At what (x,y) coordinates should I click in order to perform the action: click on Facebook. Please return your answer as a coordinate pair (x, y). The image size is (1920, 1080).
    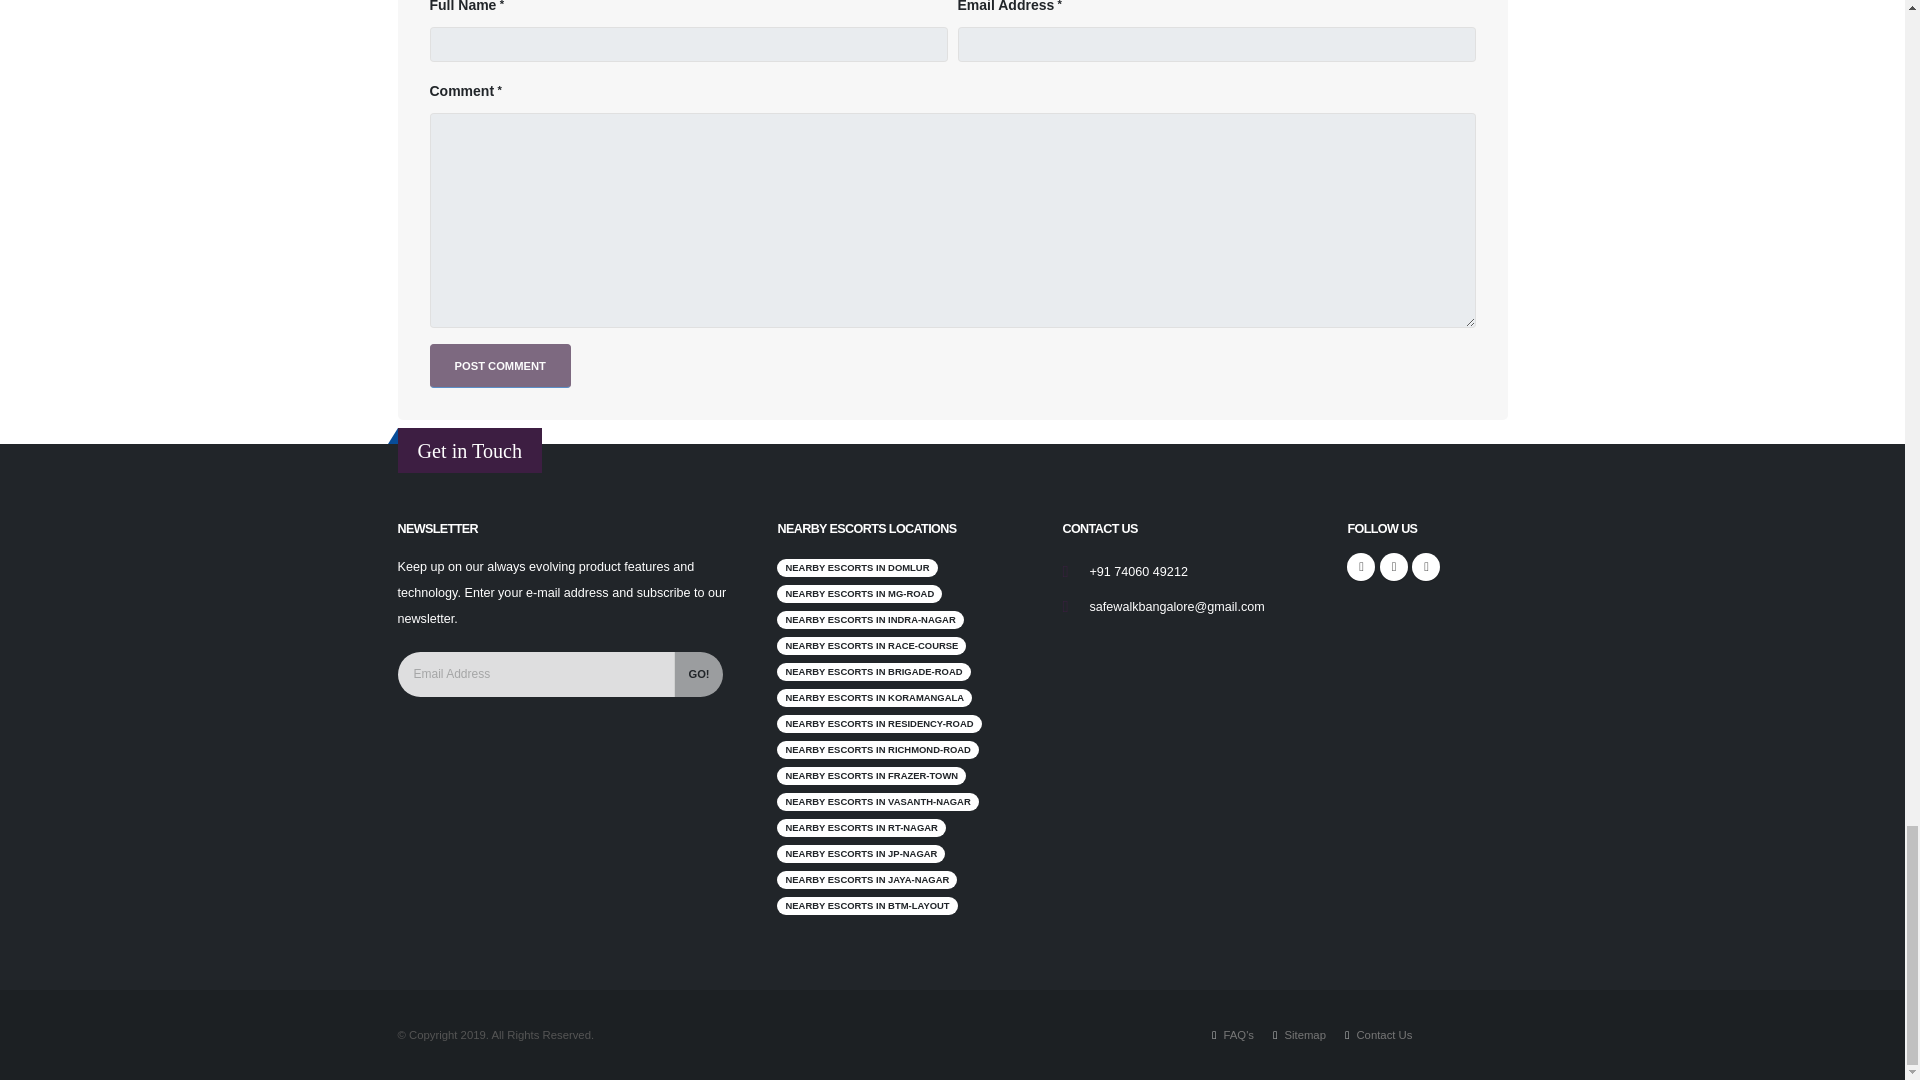
    Looking at the image, I should click on (1360, 566).